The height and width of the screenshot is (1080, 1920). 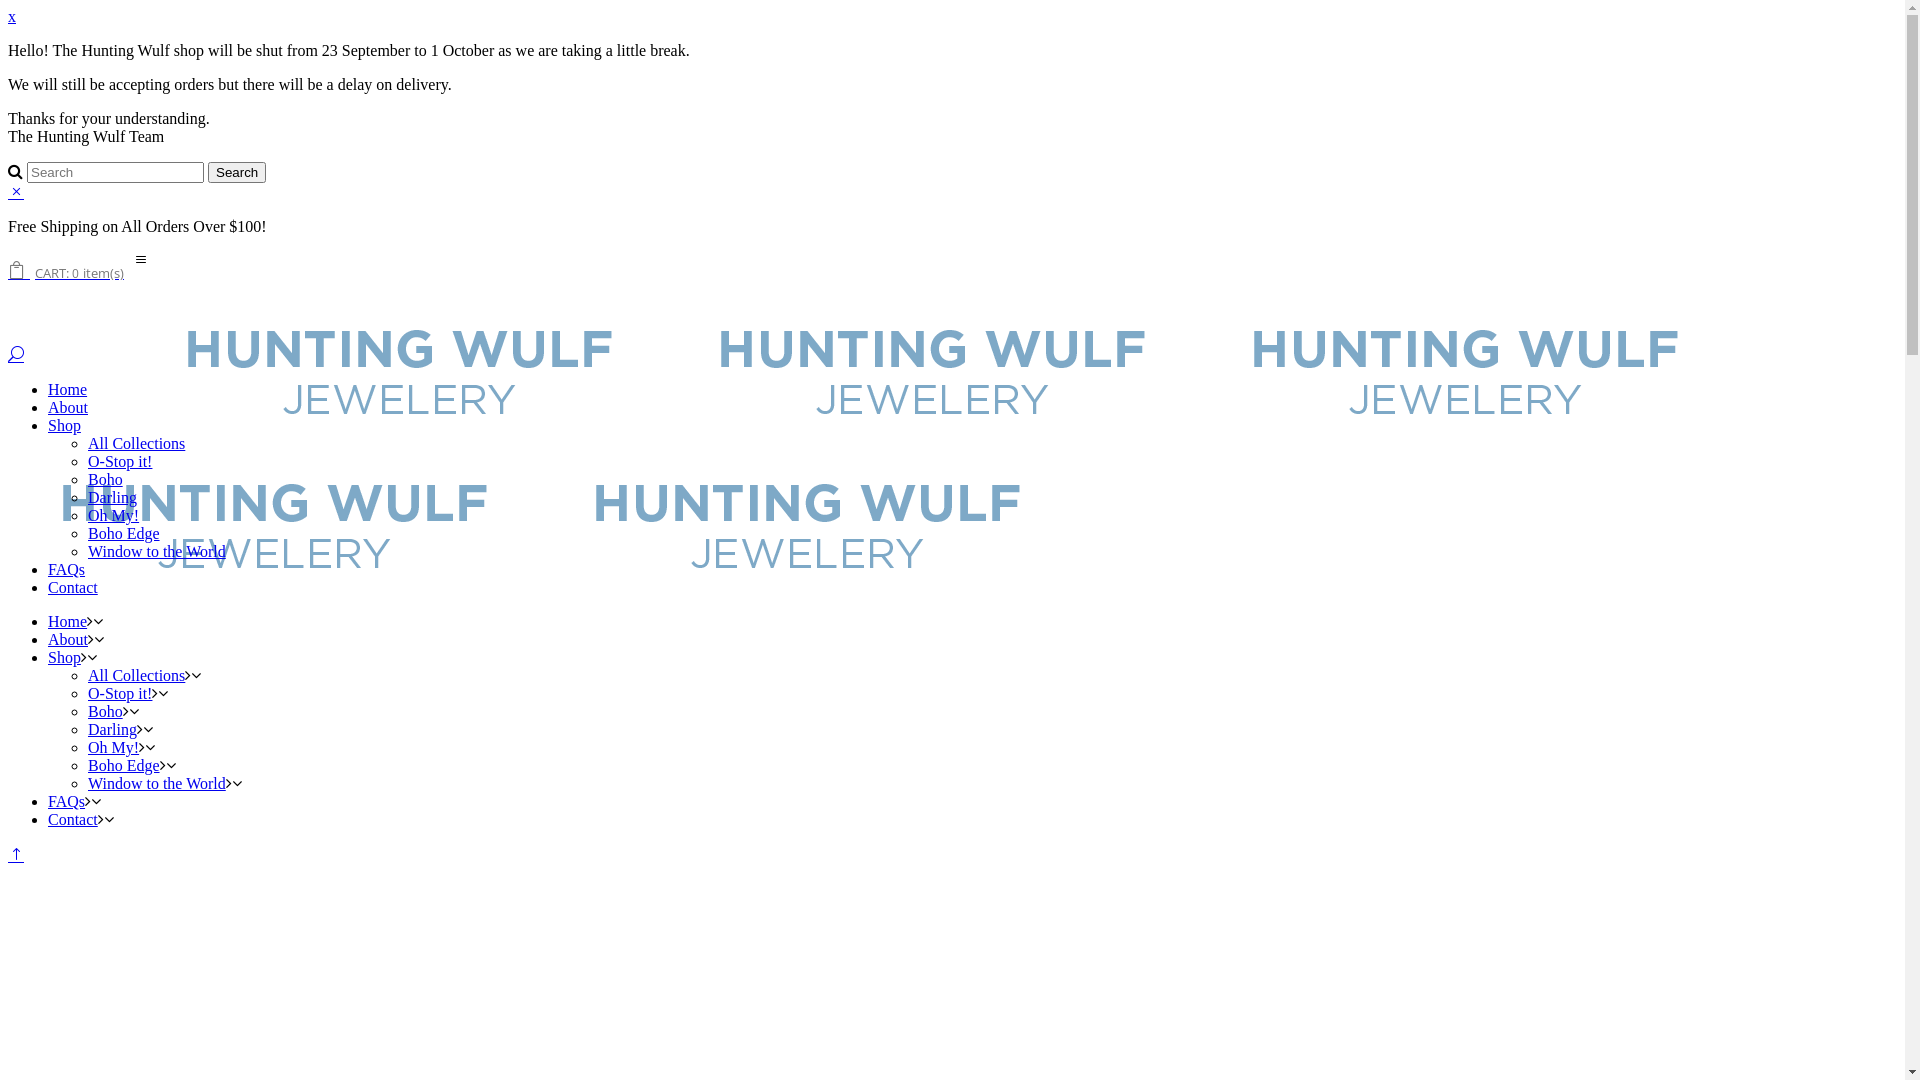 I want to click on CART: 0 item(s), so click(x=70, y=270).